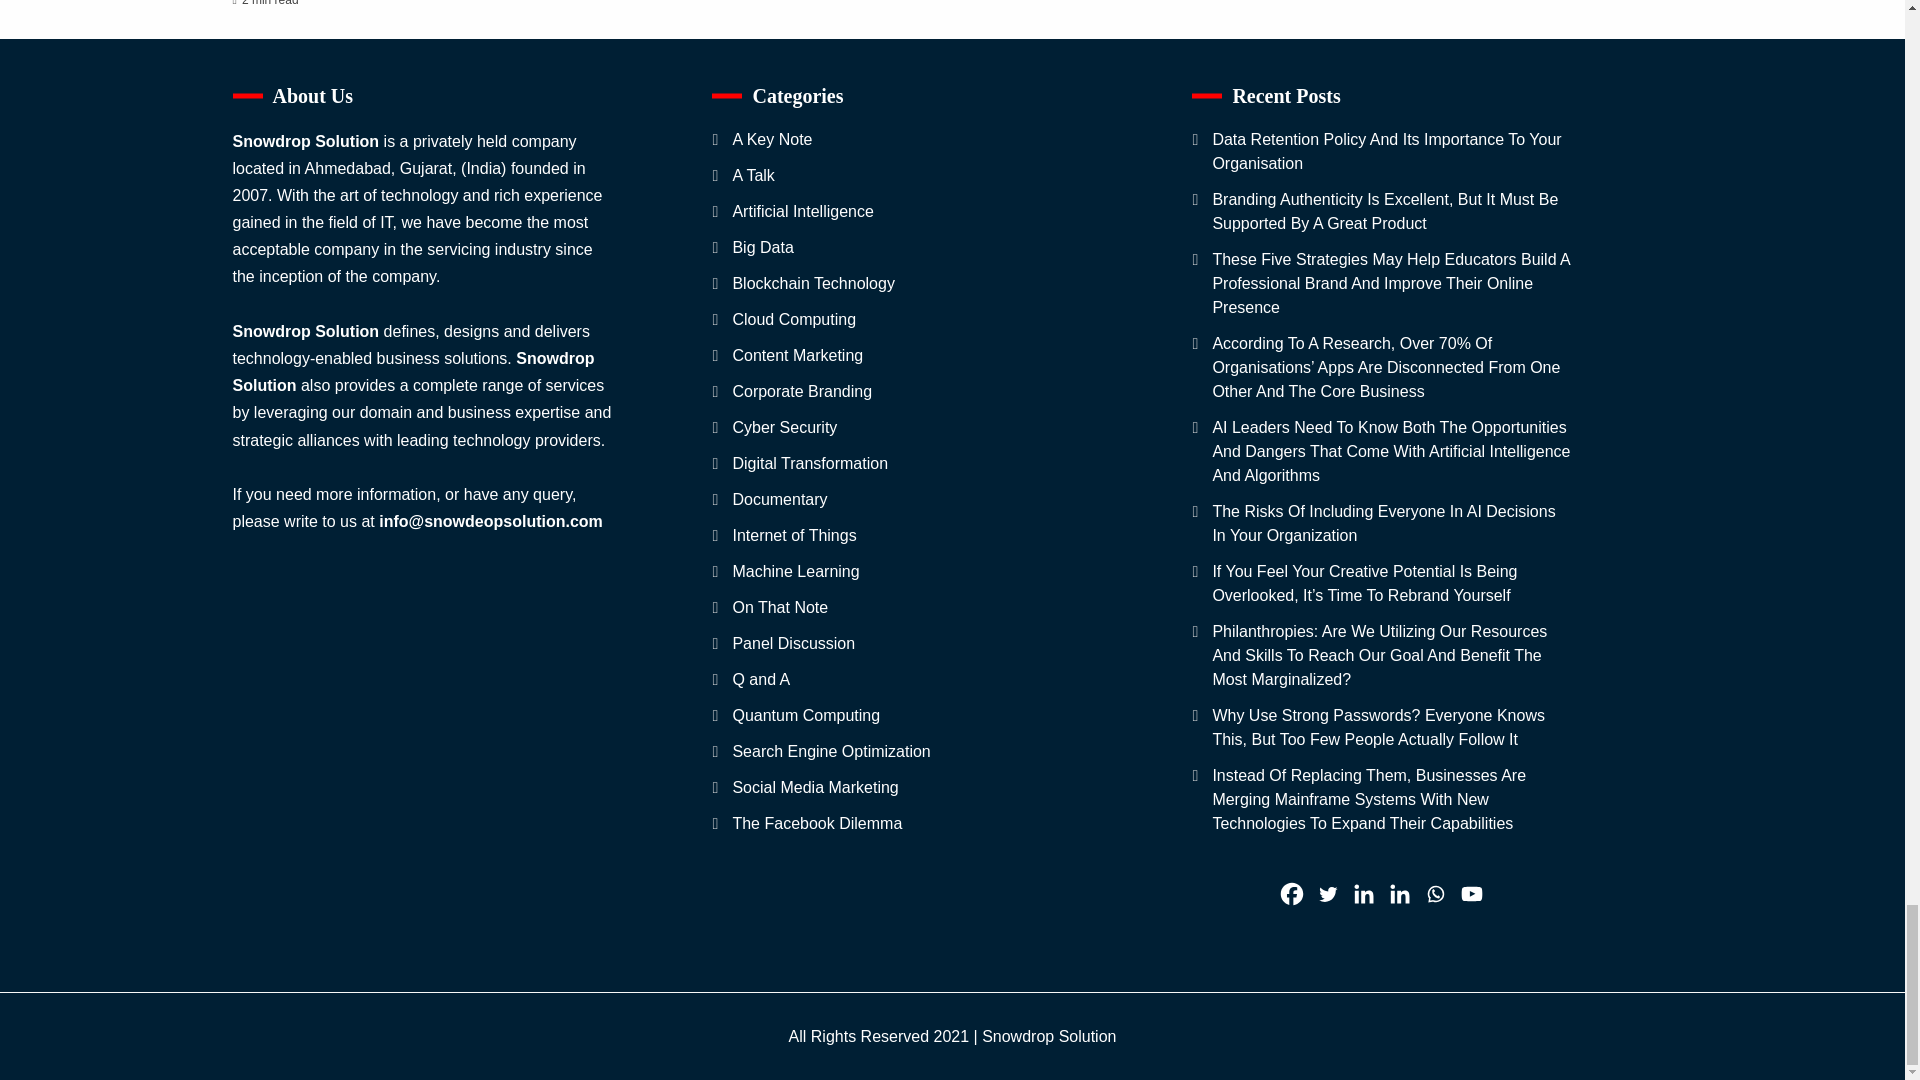 This screenshot has width=1920, height=1080. I want to click on Twitter, so click(1328, 894).